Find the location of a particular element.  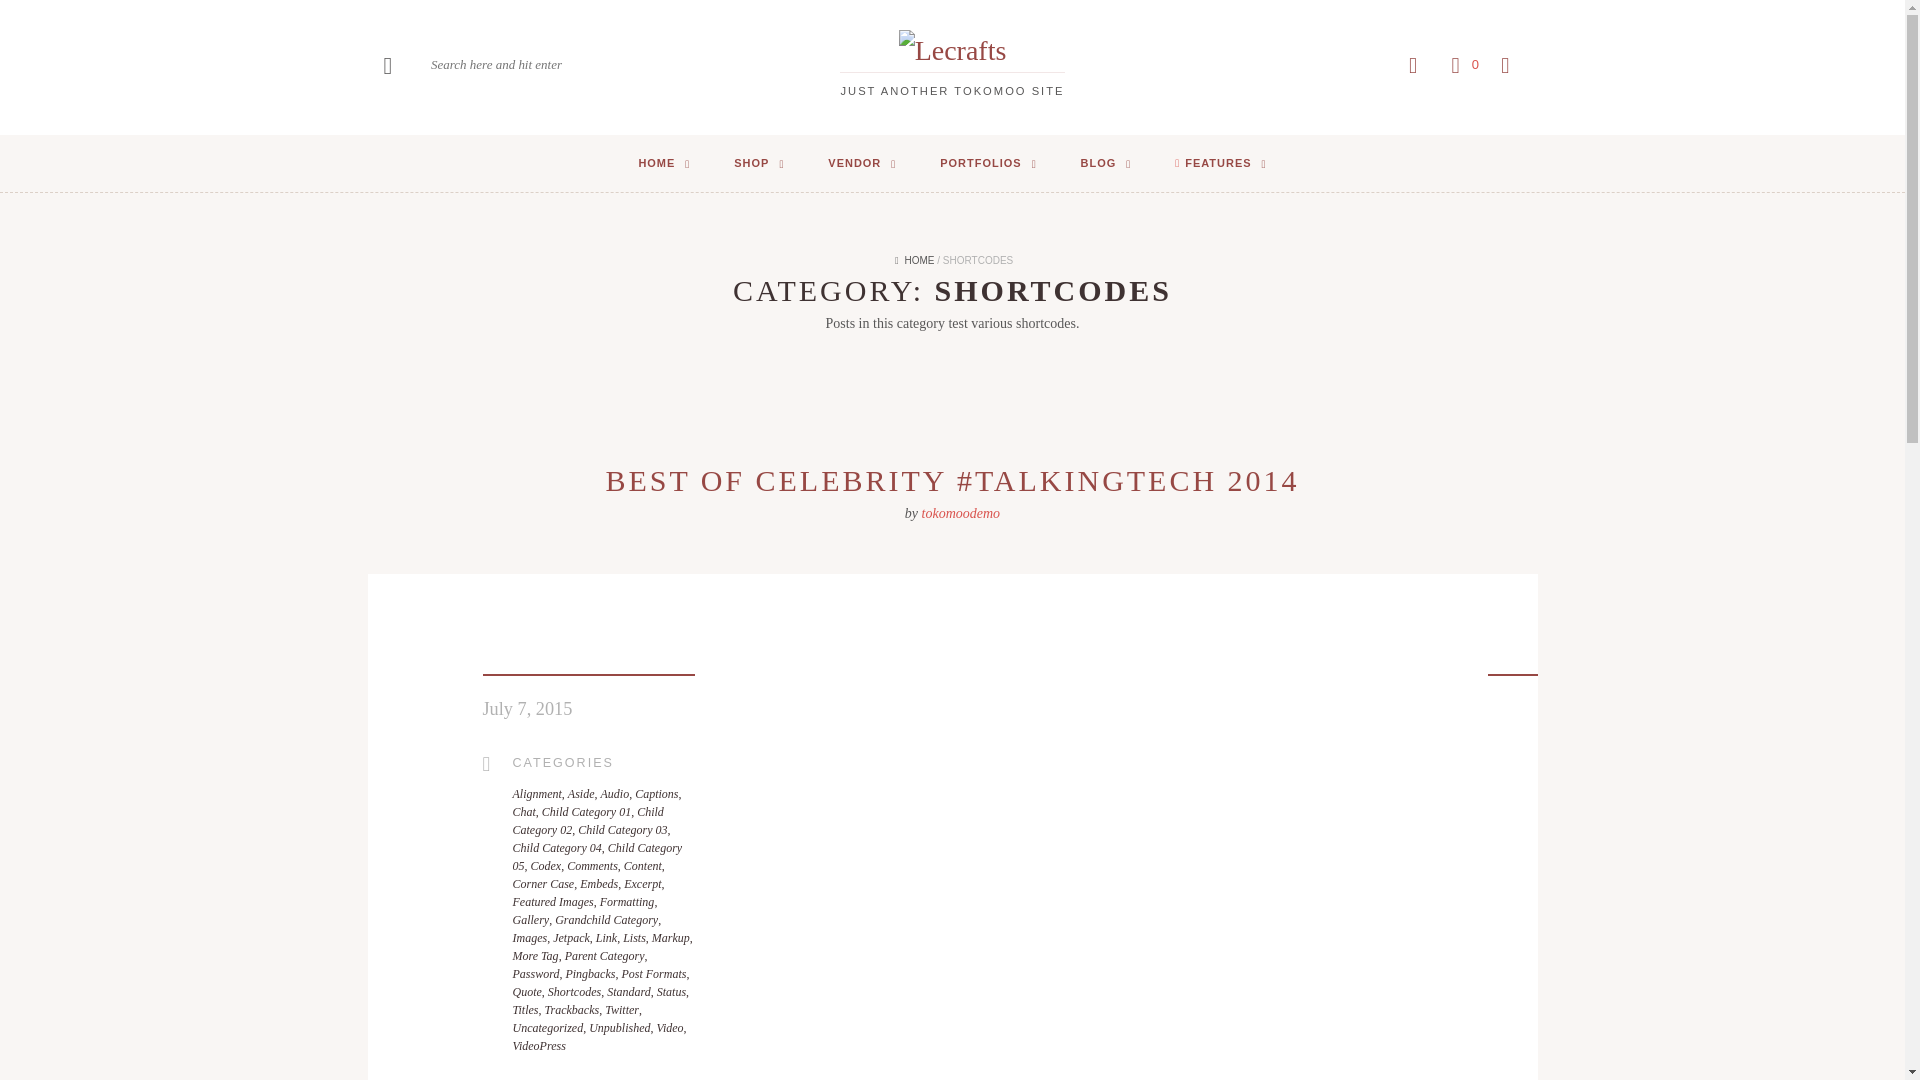

tokomoodemo is located at coordinates (960, 513).